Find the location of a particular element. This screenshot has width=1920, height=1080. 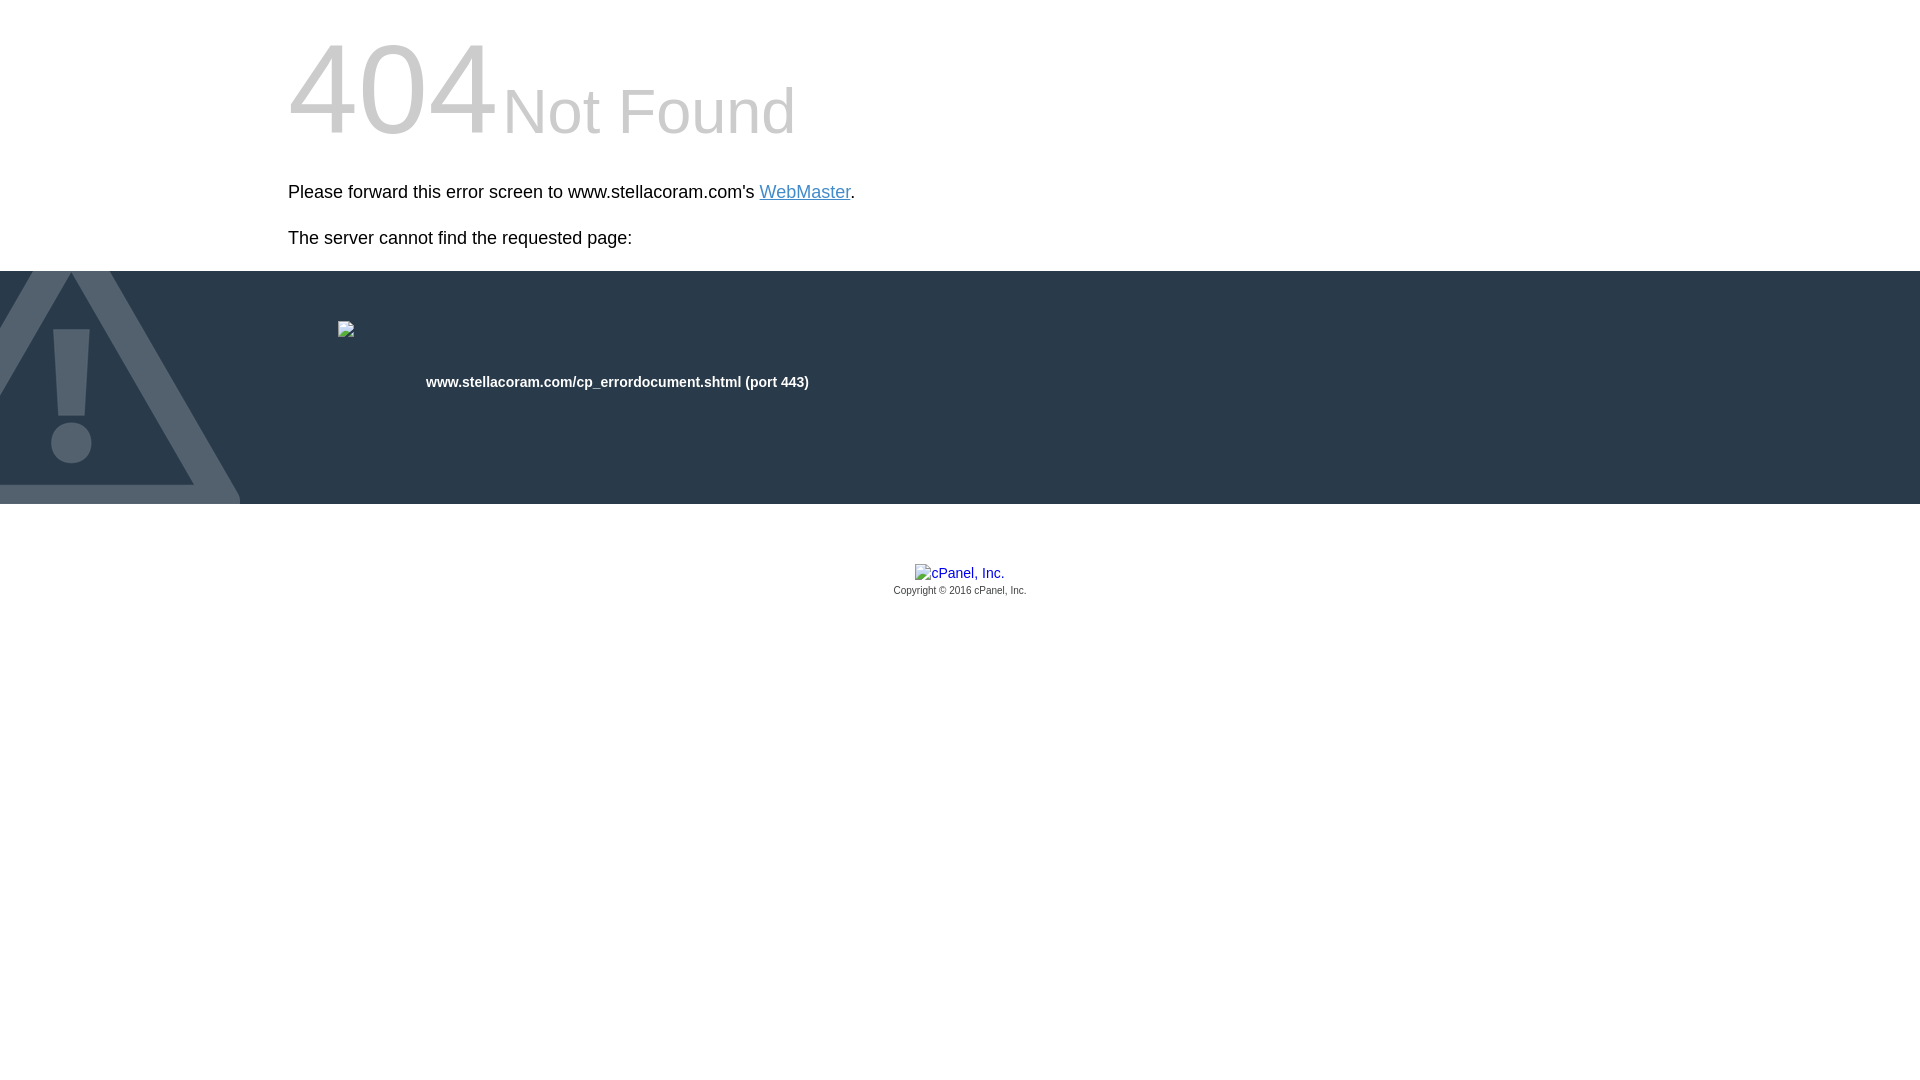

cPanel, Inc. is located at coordinates (960, 581).